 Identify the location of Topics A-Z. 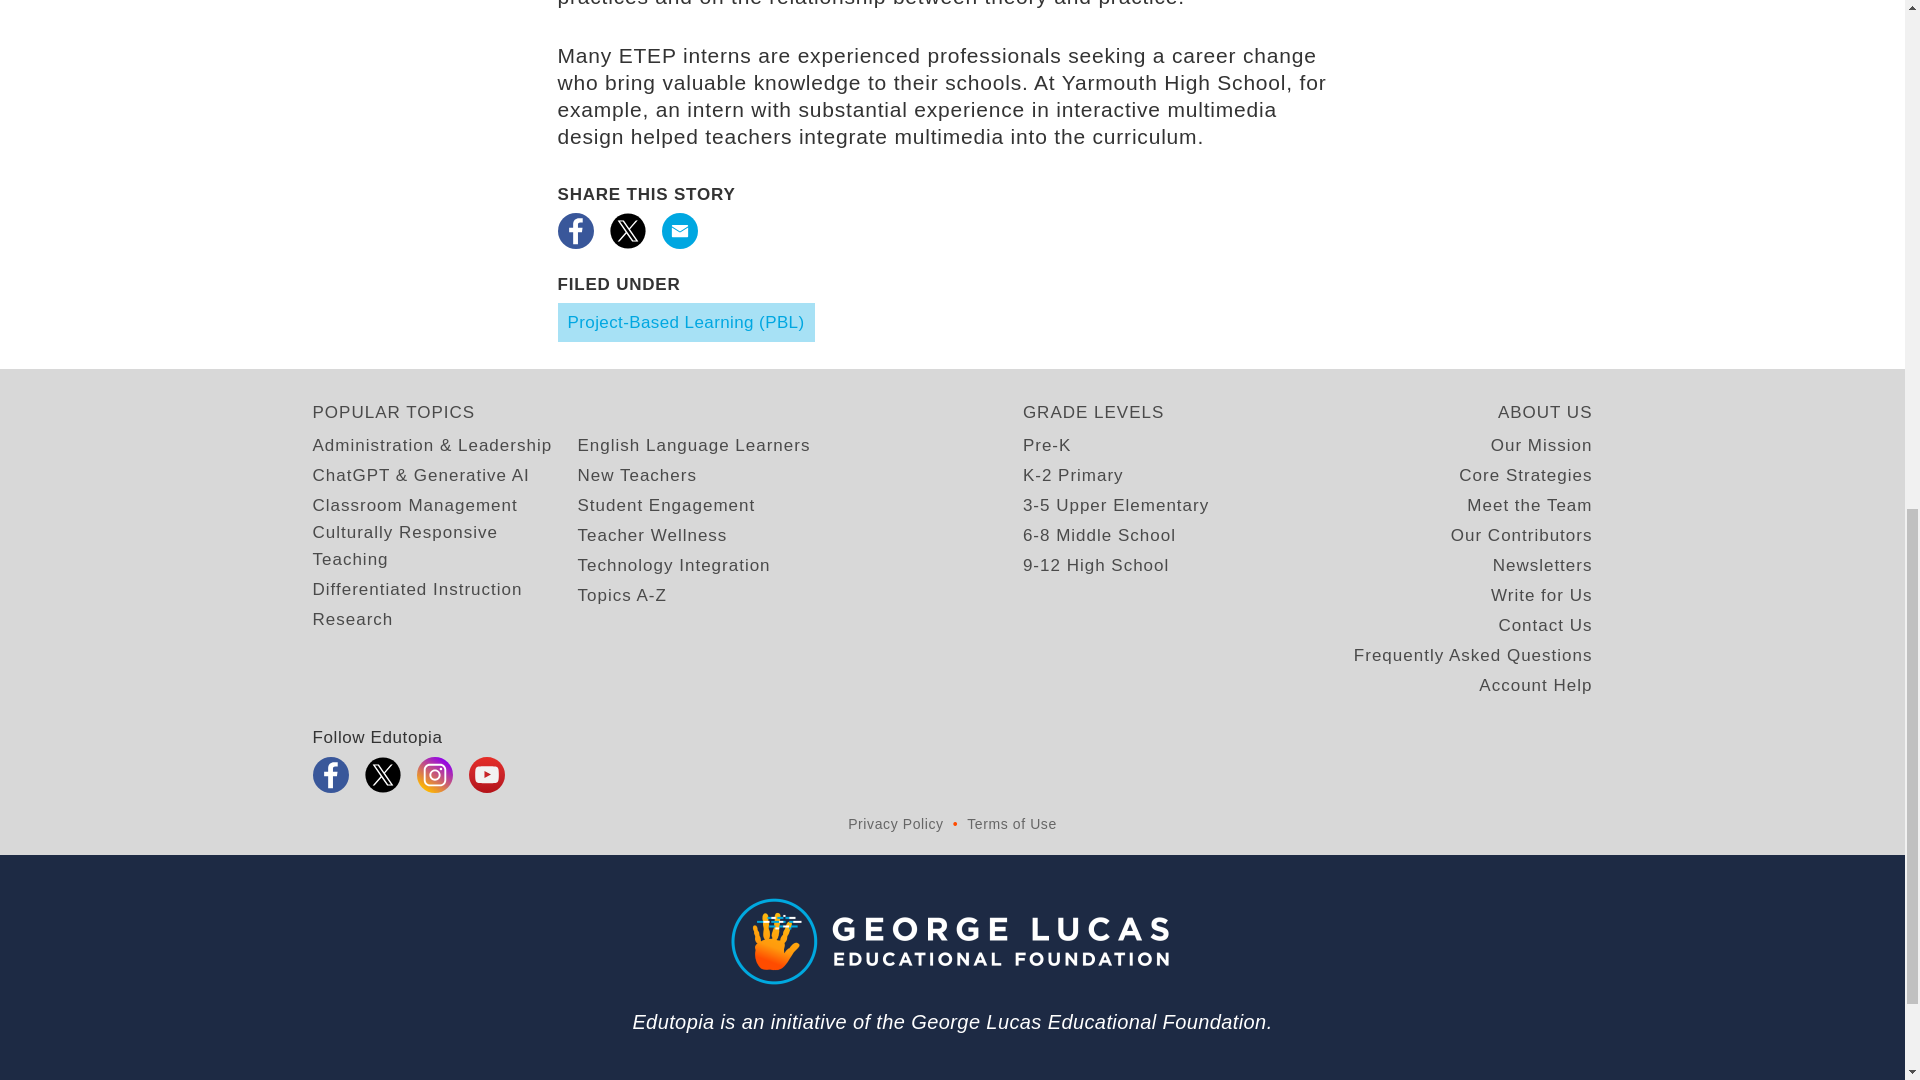
(622, 596).